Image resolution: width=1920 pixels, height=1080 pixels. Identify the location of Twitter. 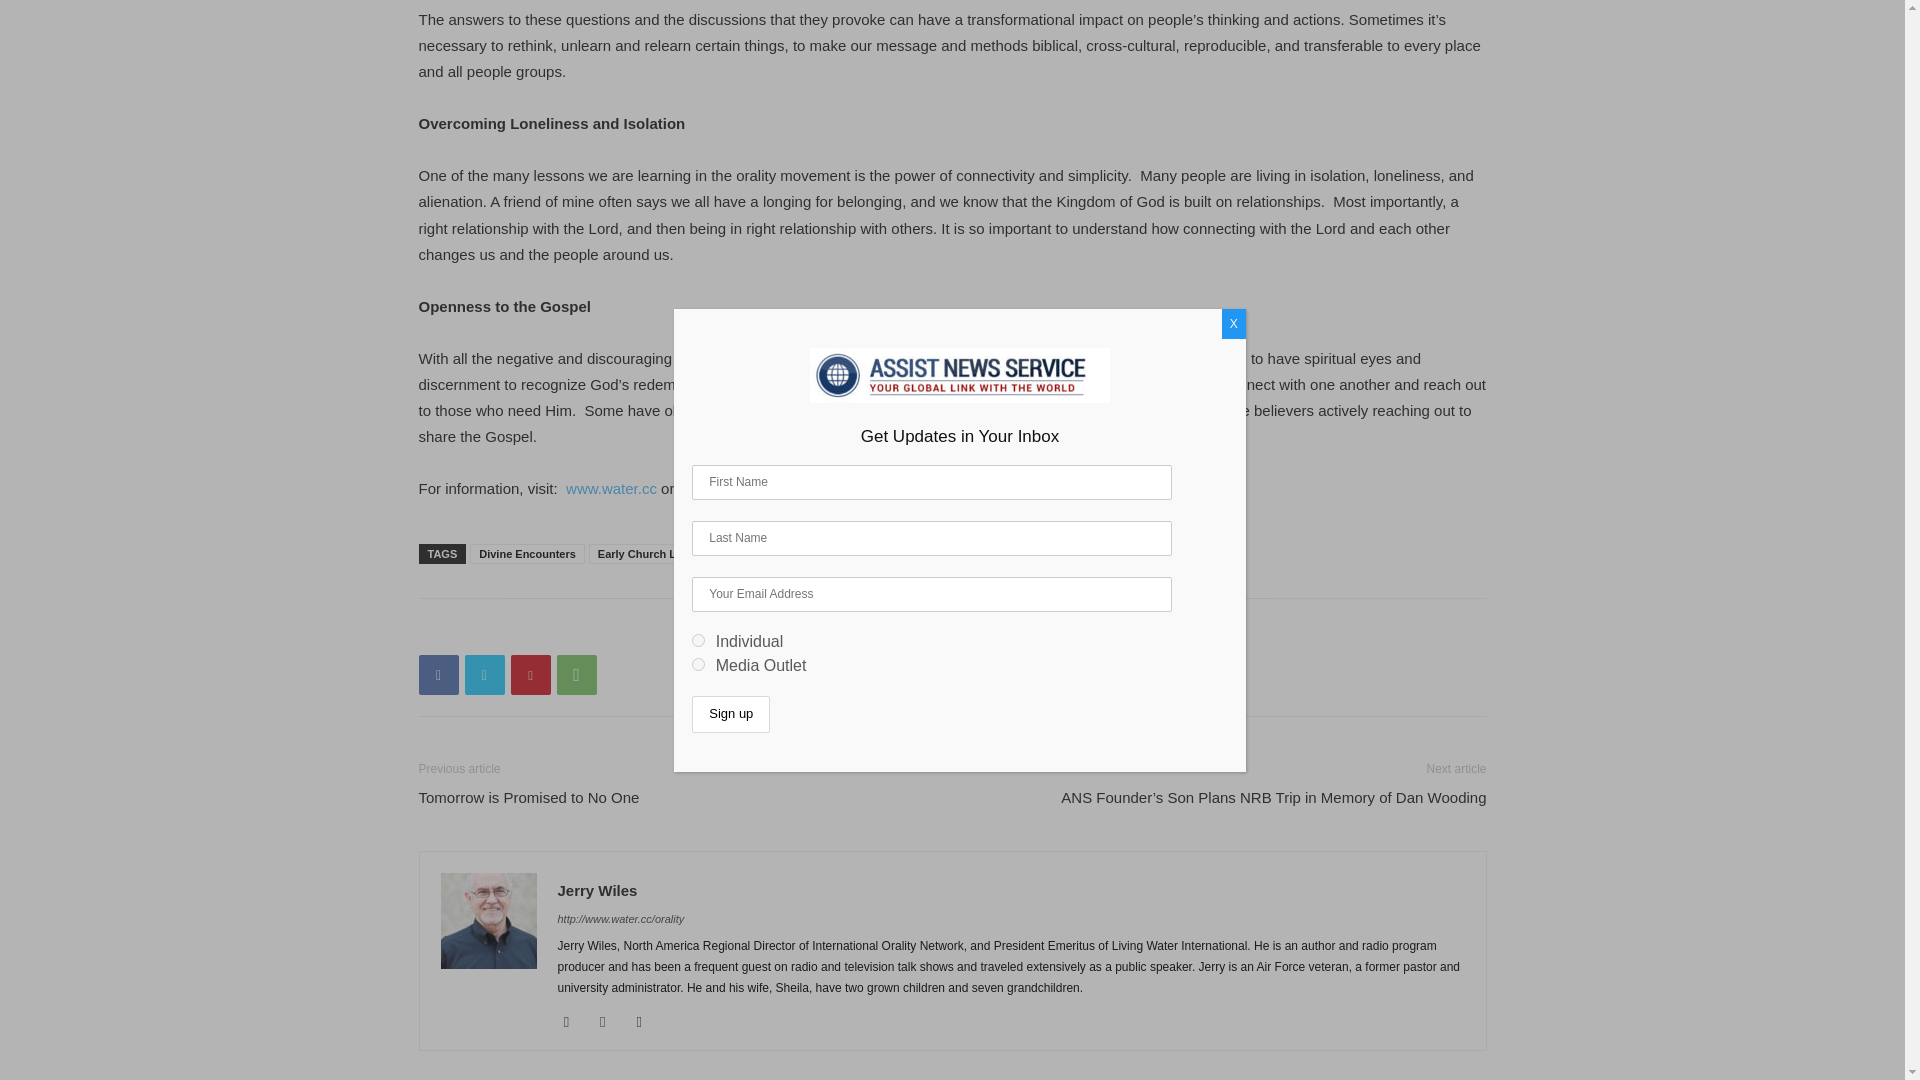
(484, 674).